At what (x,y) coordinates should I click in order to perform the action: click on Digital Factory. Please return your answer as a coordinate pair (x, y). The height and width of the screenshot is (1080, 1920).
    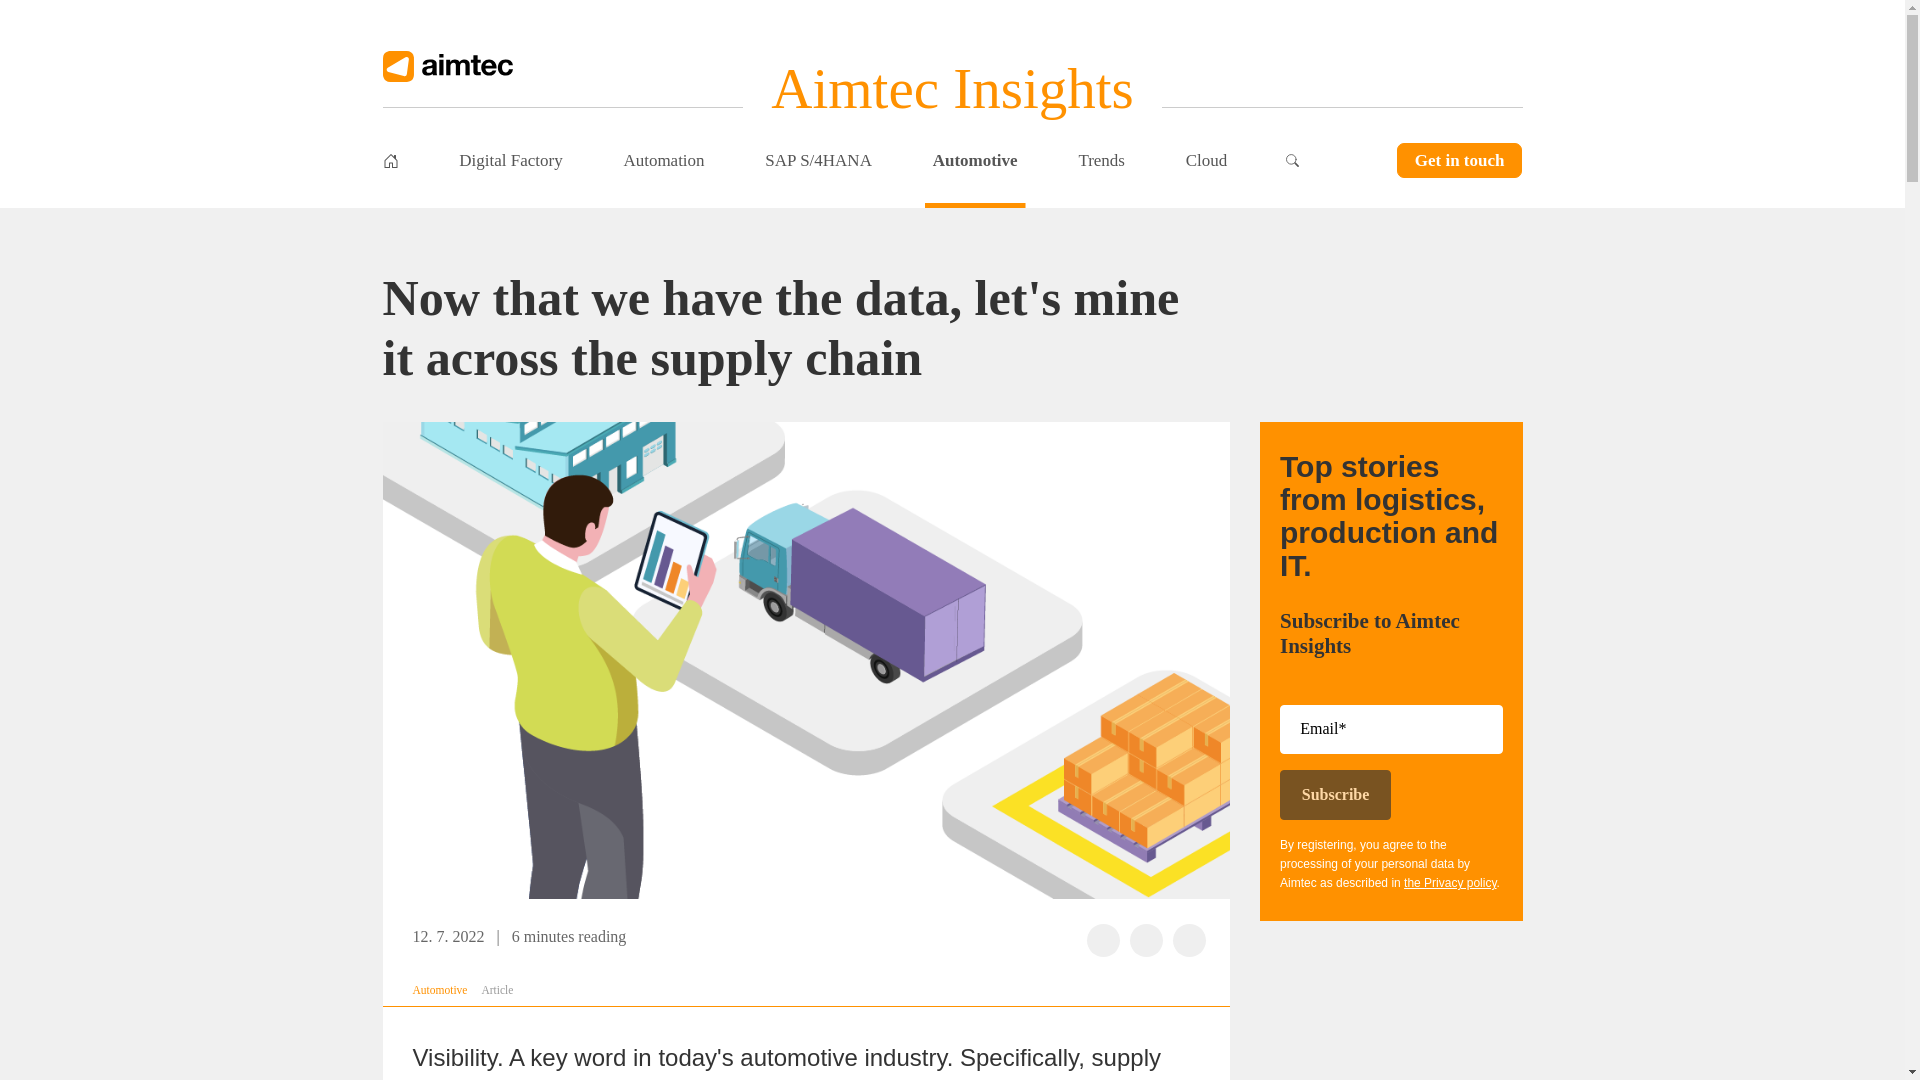
    Looking at the image, I should click on (510, 160).